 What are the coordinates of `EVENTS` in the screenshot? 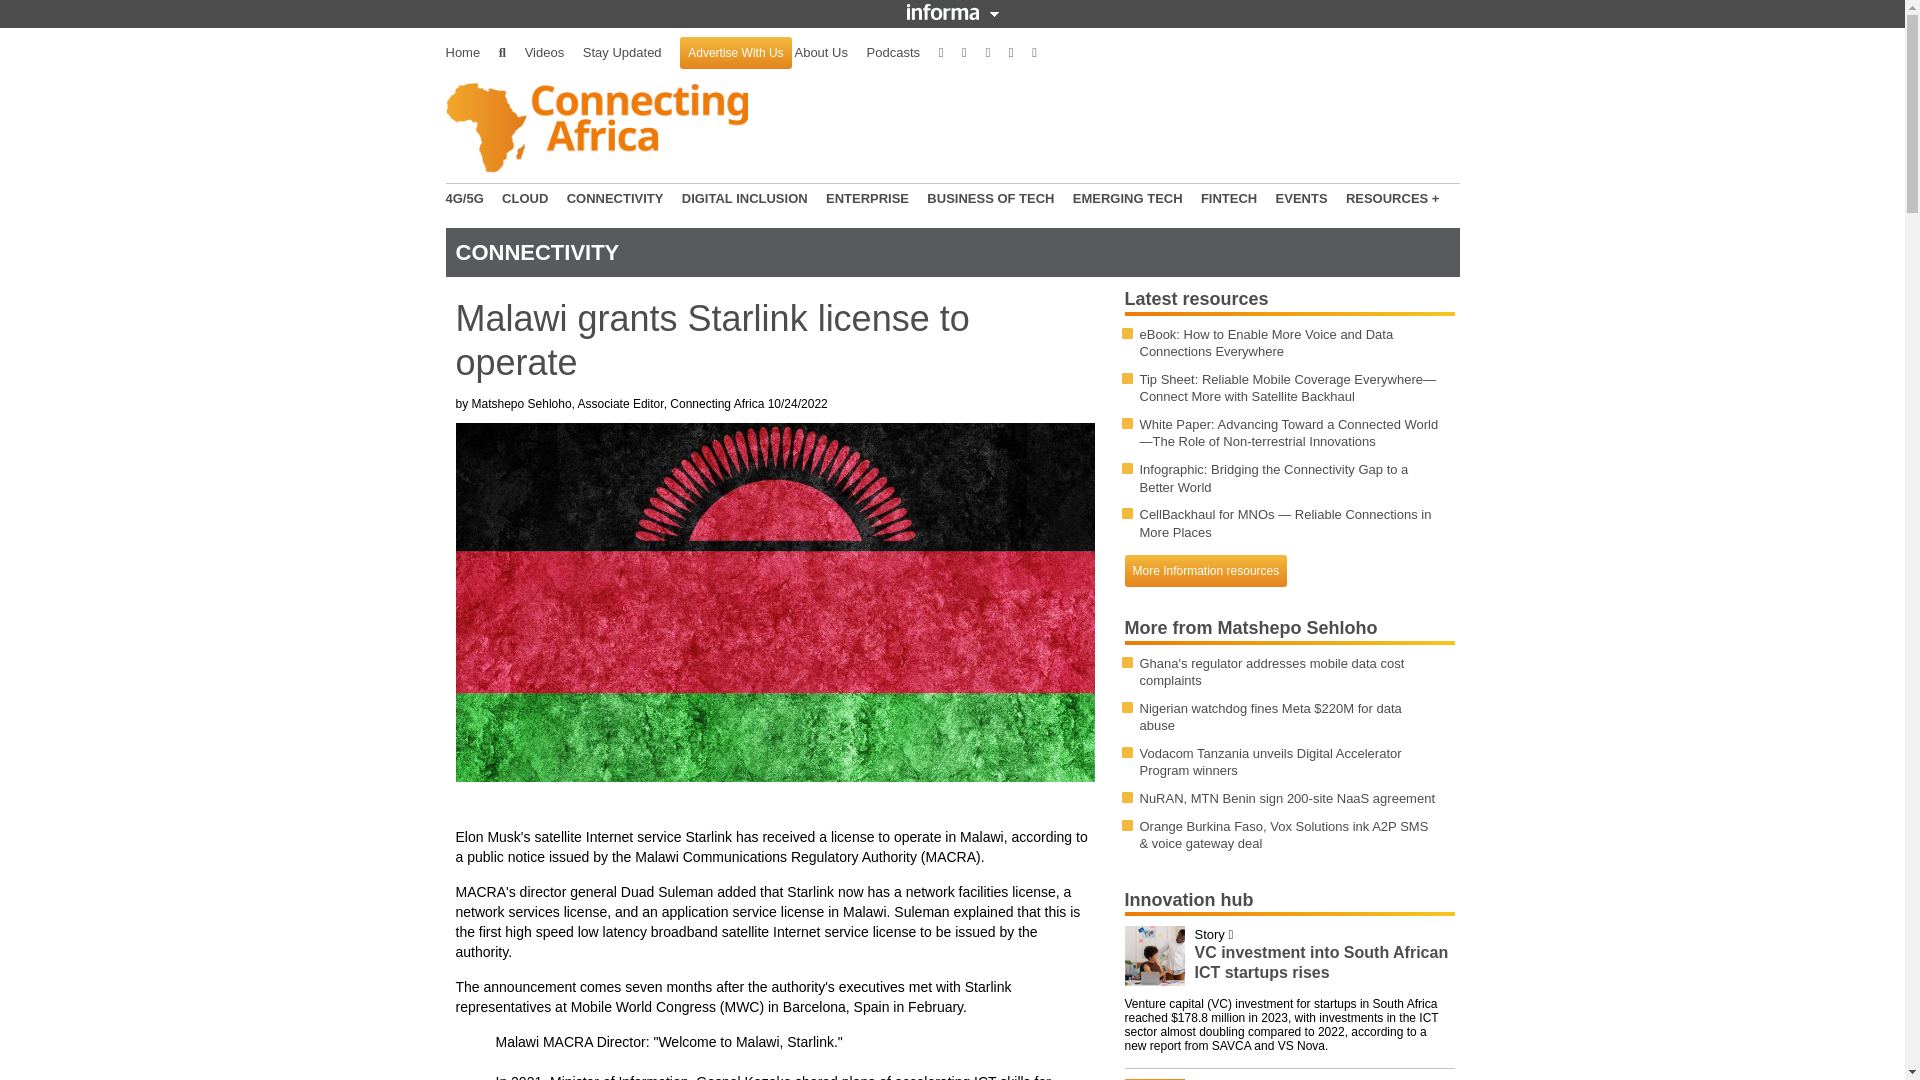 It's located at (1302, 199).